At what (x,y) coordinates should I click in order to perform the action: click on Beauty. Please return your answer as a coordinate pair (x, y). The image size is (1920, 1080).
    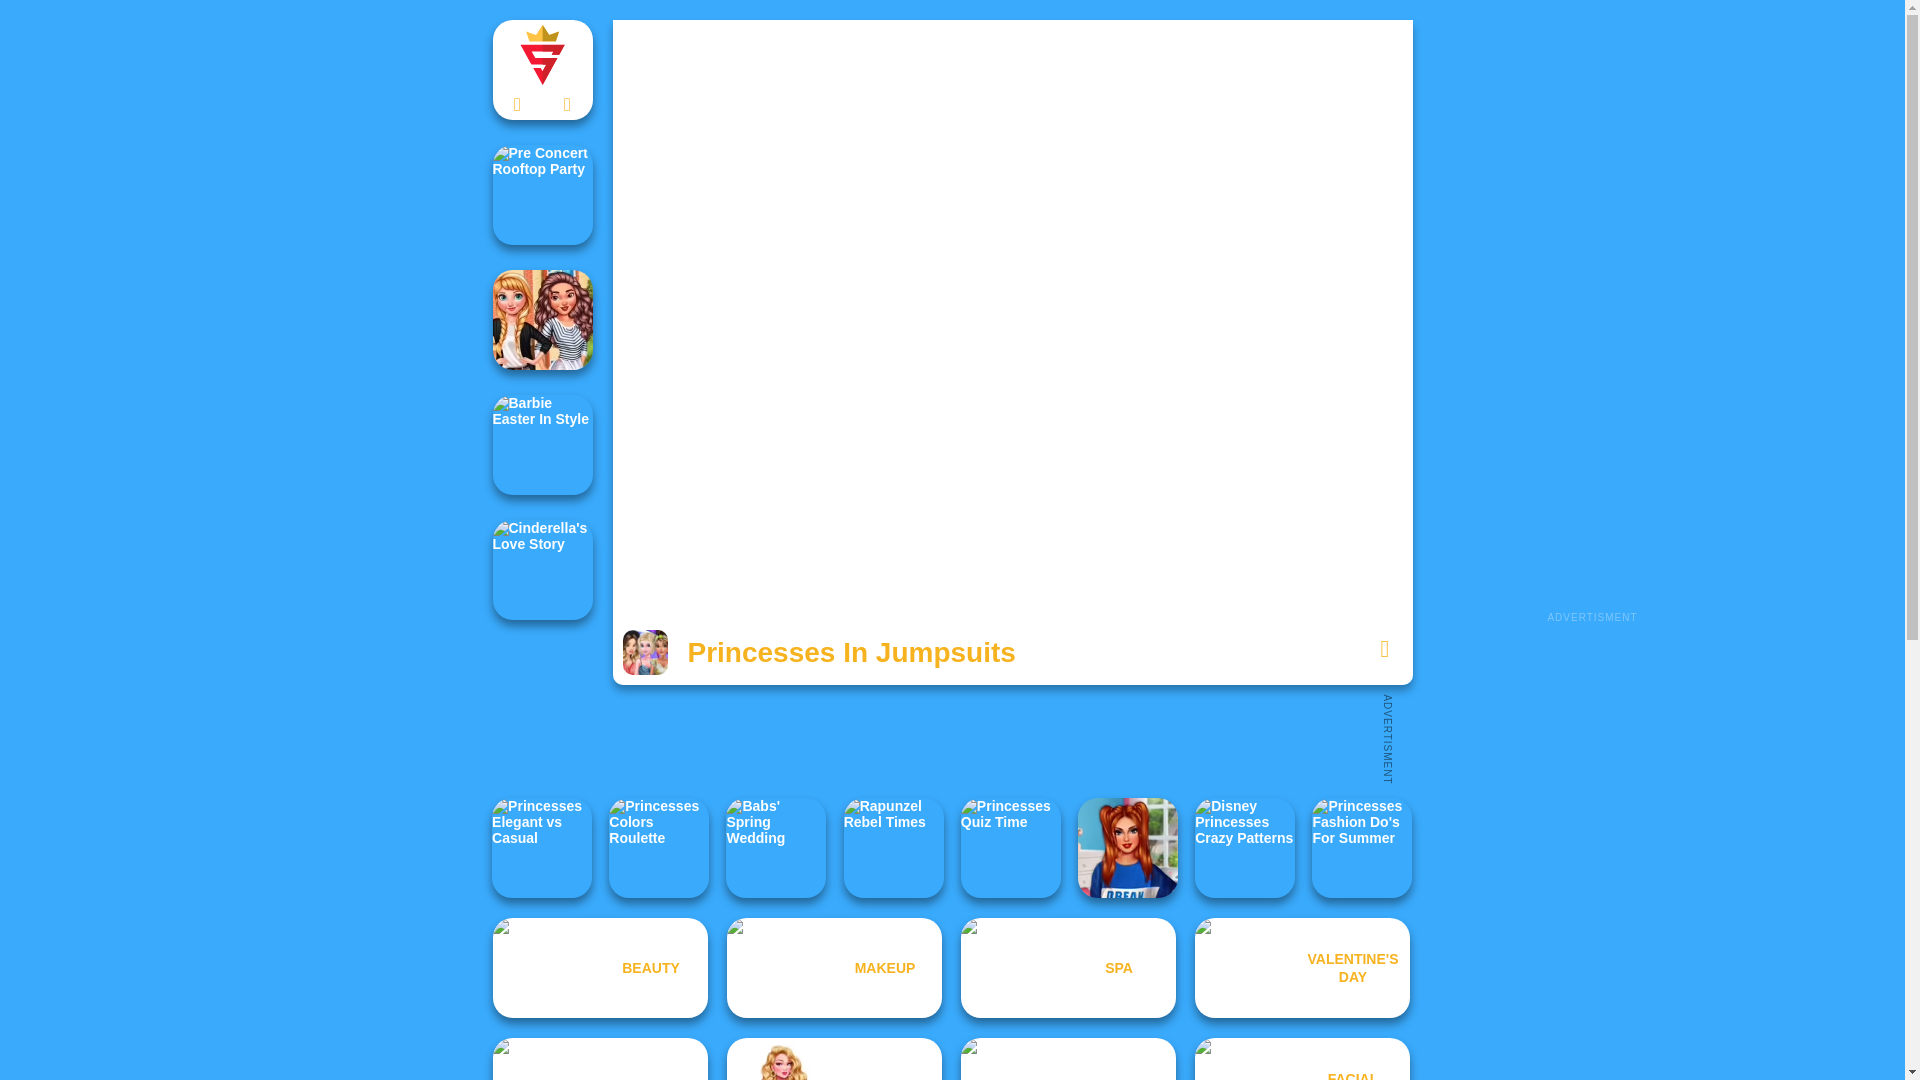
    Looking at the image, I should click on (600, 968).